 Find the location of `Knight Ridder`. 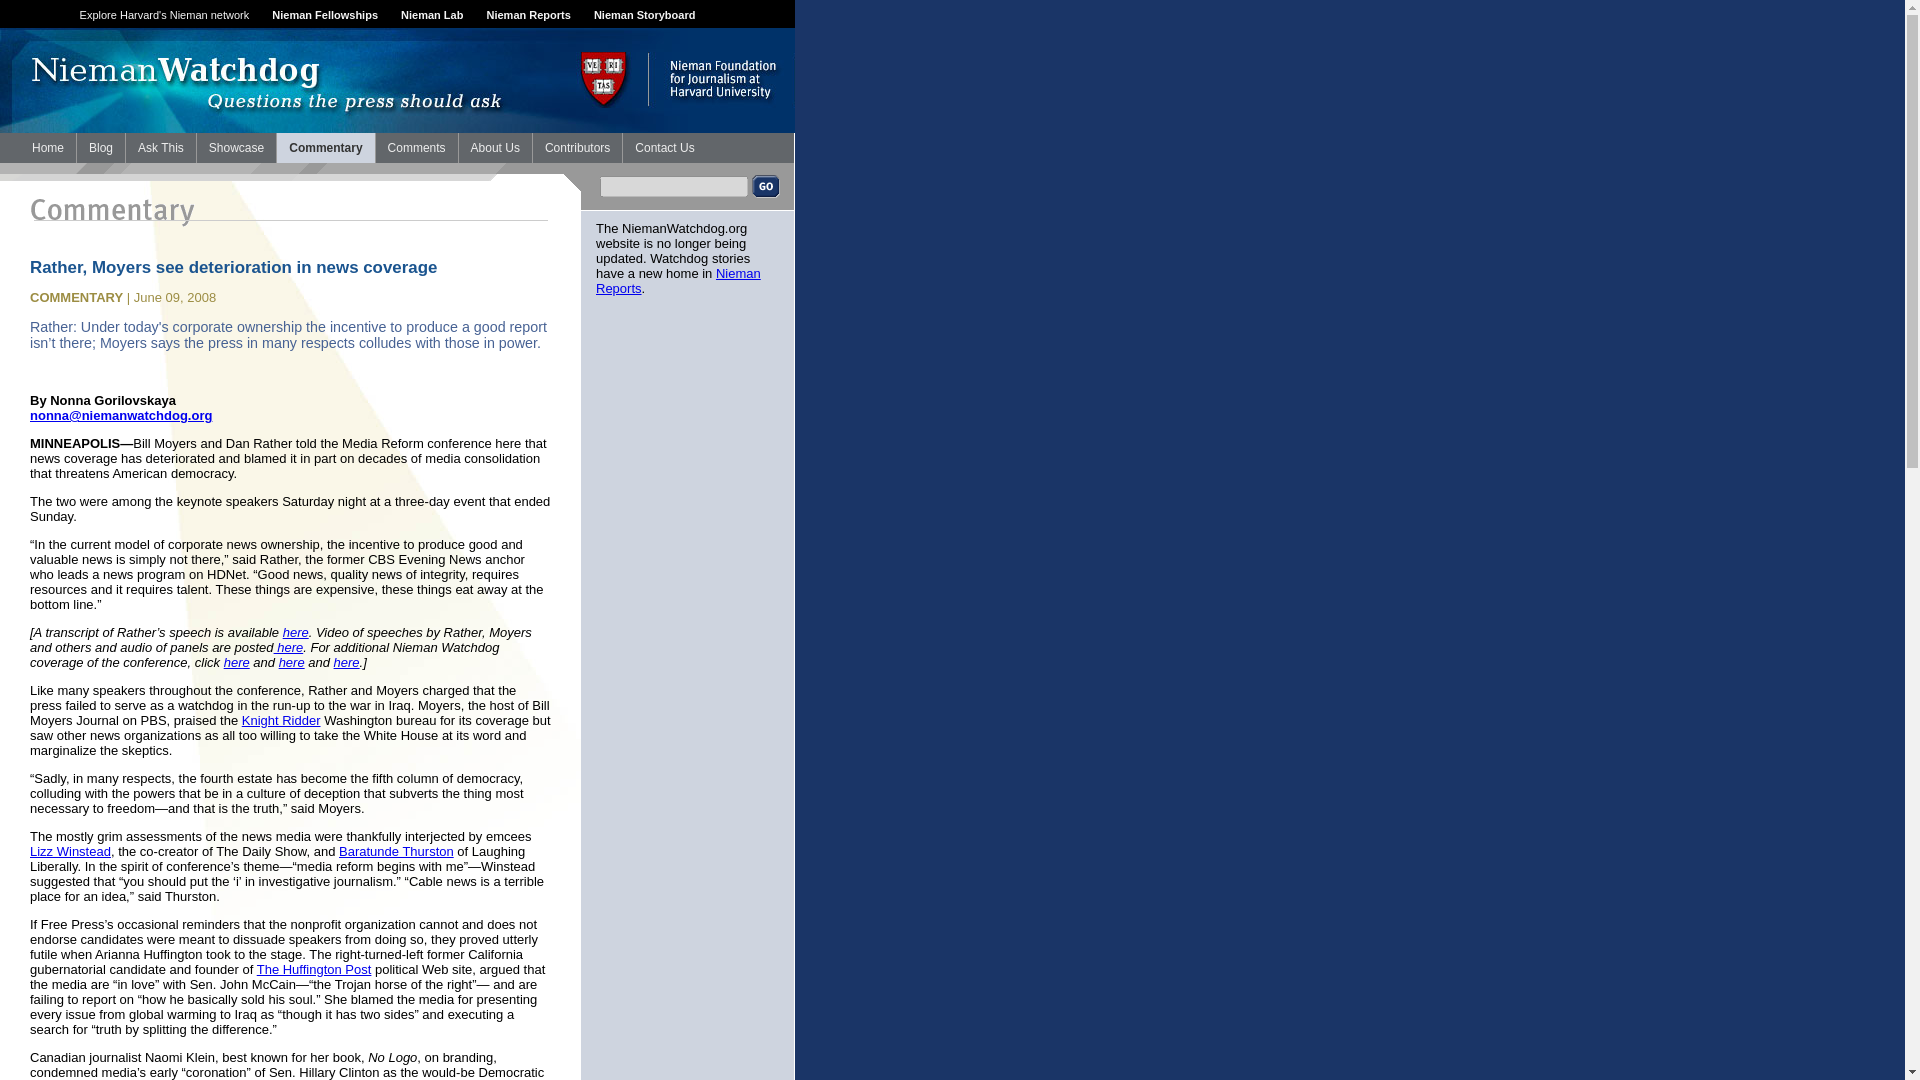

Knight Ridder is located at coordinates (280, 720).